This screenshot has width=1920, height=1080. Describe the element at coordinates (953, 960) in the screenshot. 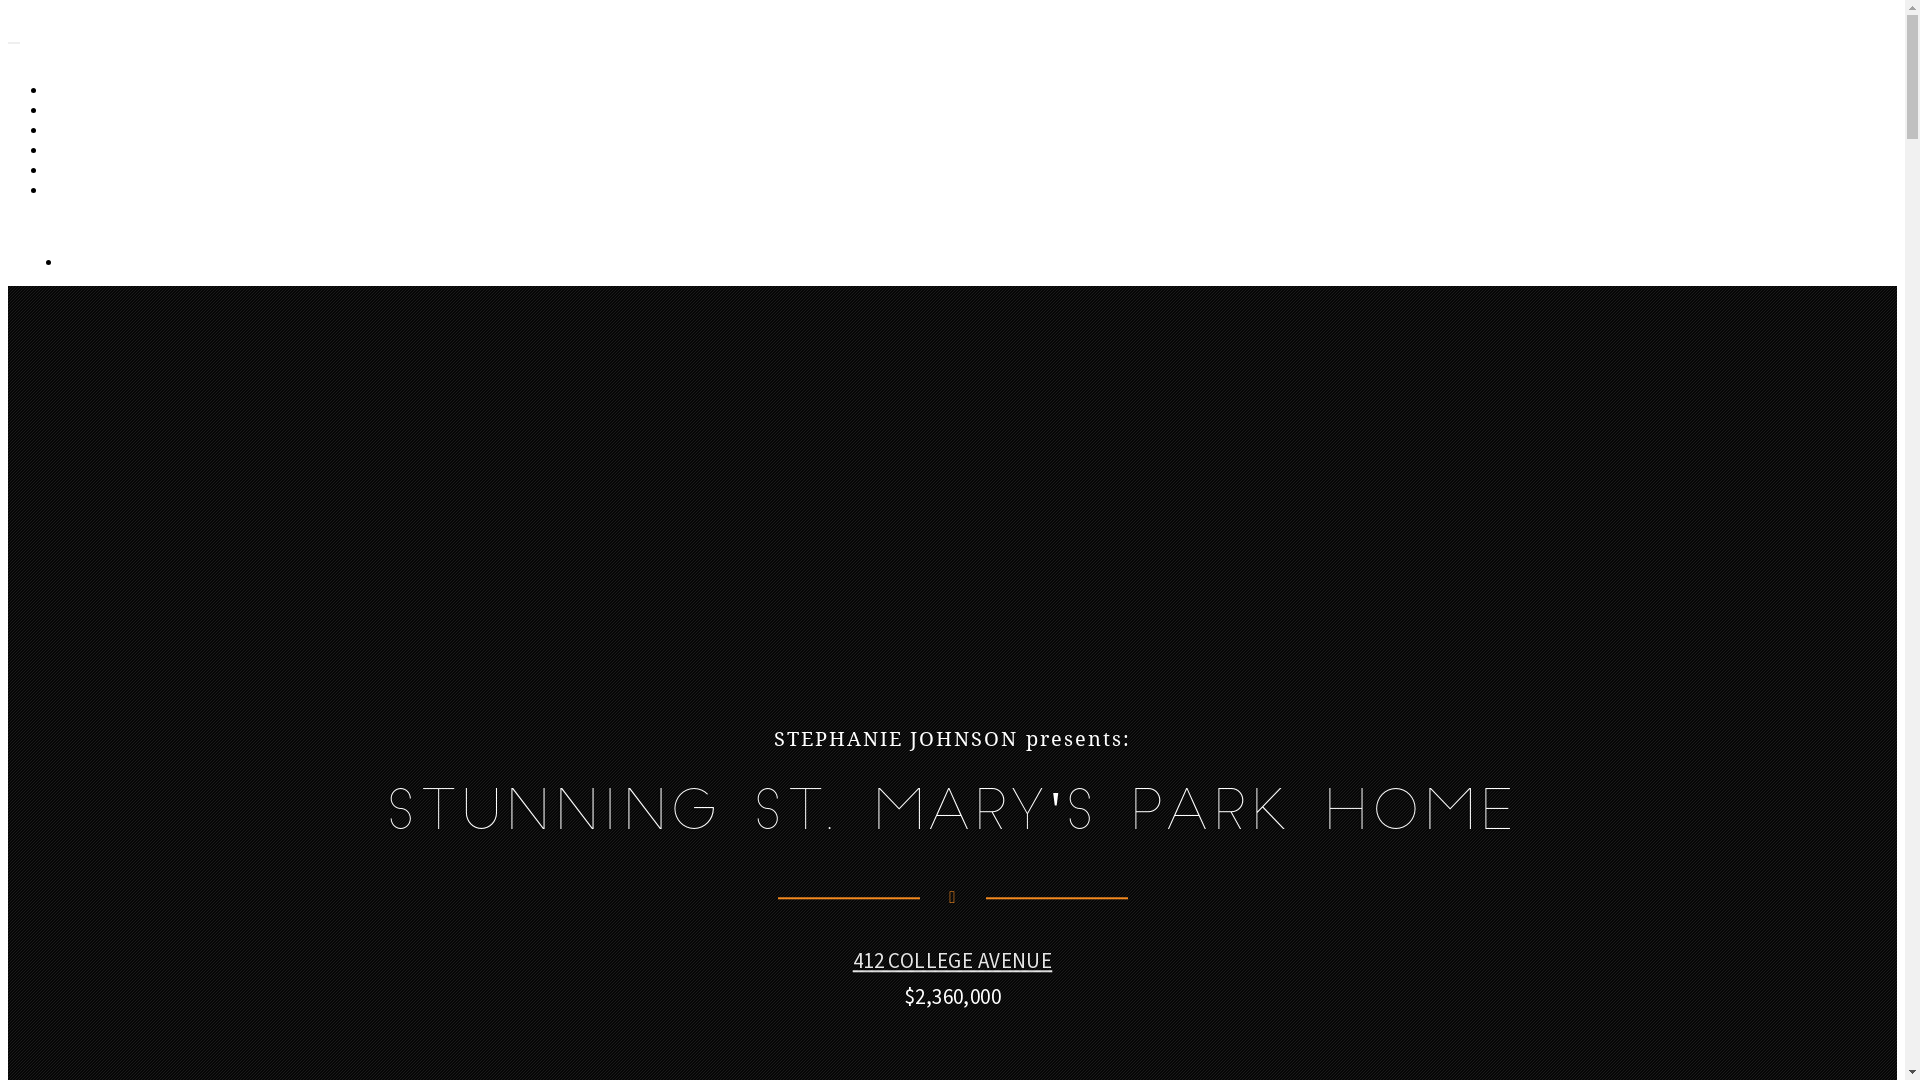

I see `412 COLLEGE AVENUE` at that location.